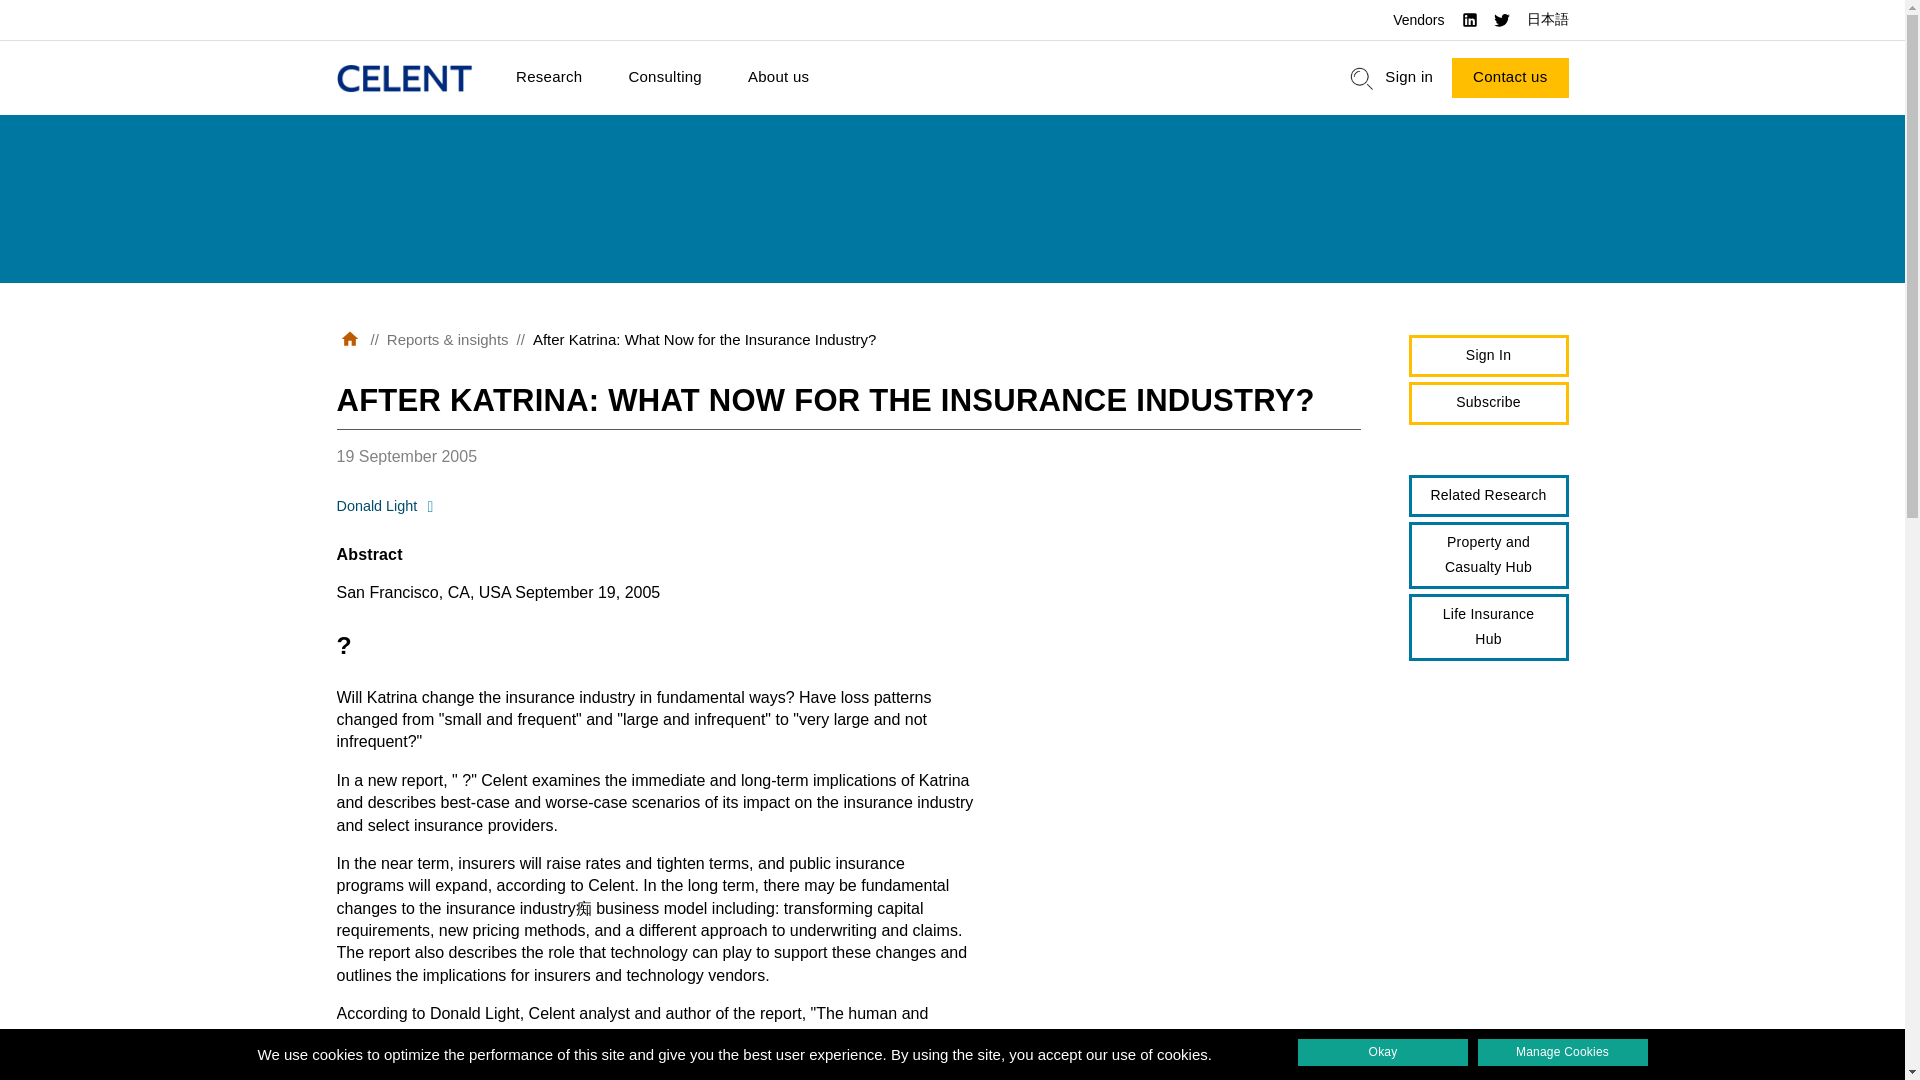  I want to click on Consulting, so click(664, 78).